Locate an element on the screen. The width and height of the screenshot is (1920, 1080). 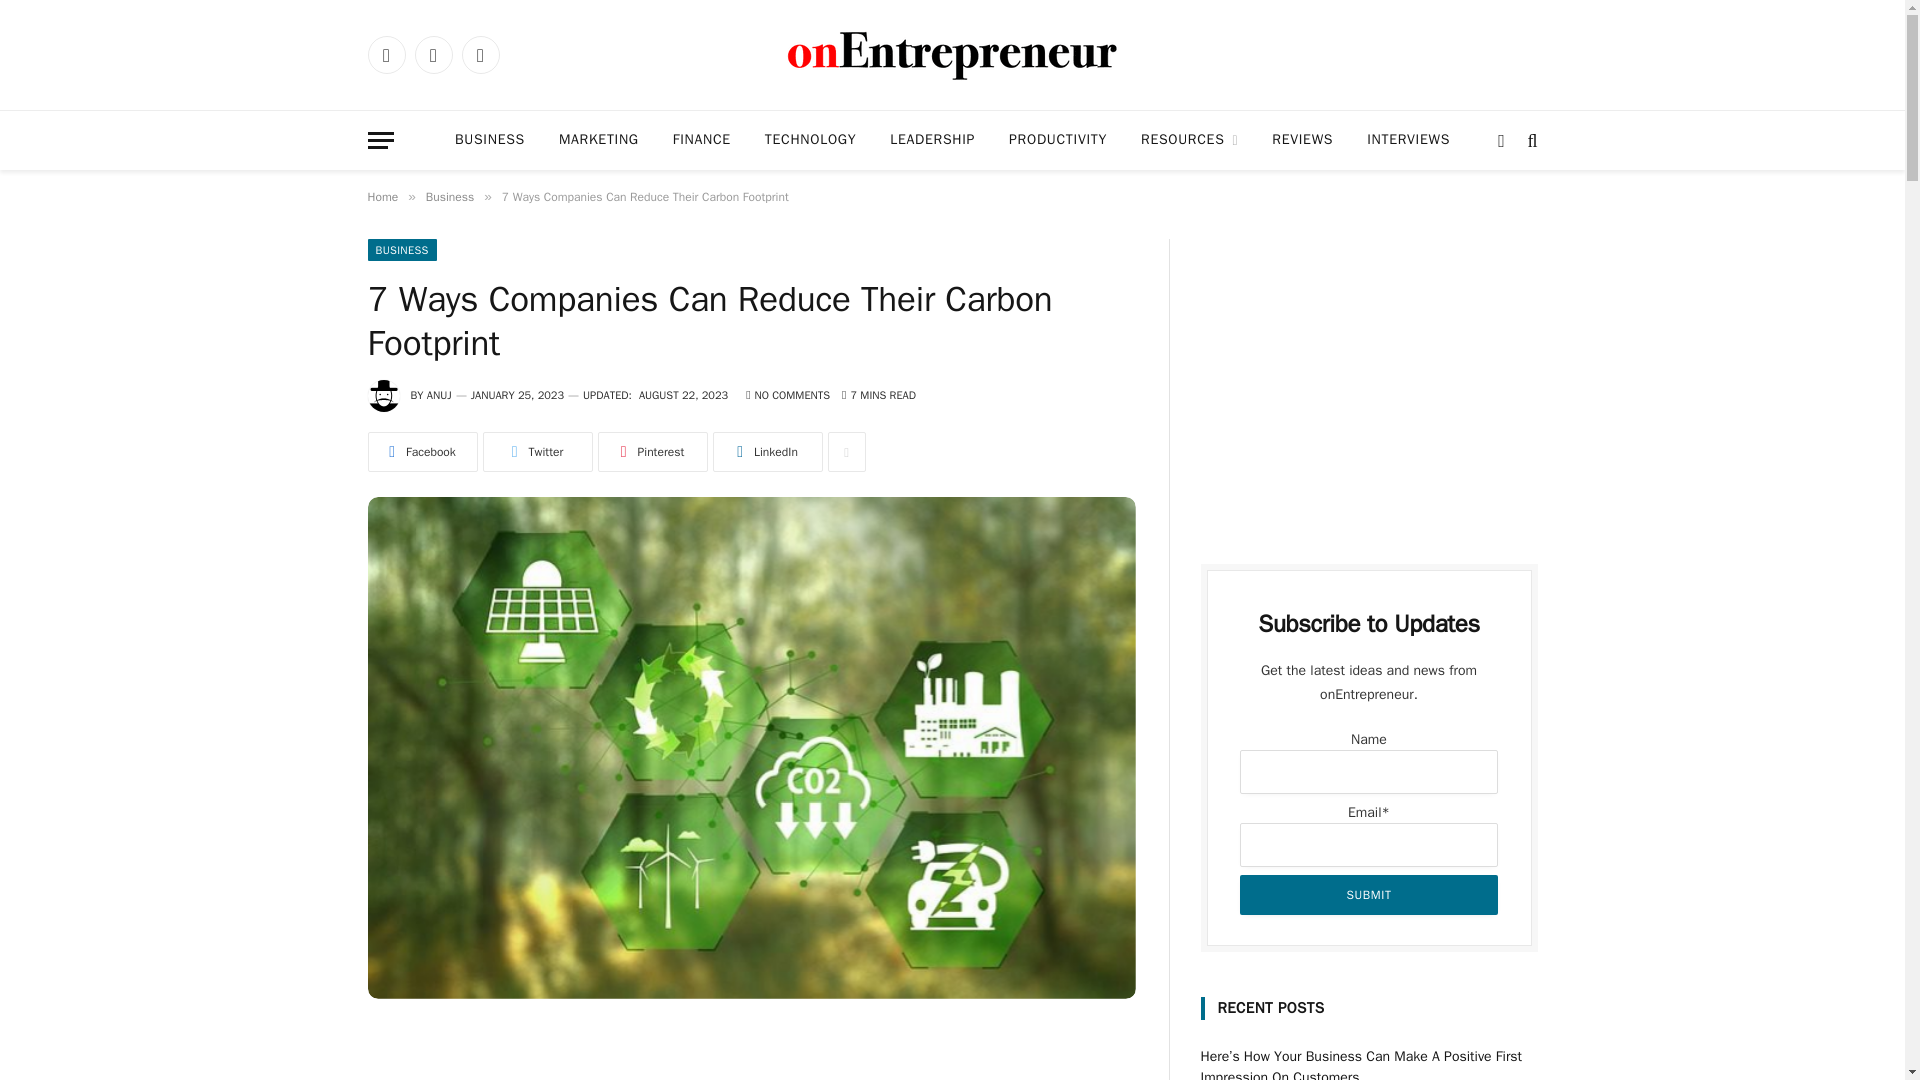
PRODUCTIVITY is located at coordinates (1058, 140).